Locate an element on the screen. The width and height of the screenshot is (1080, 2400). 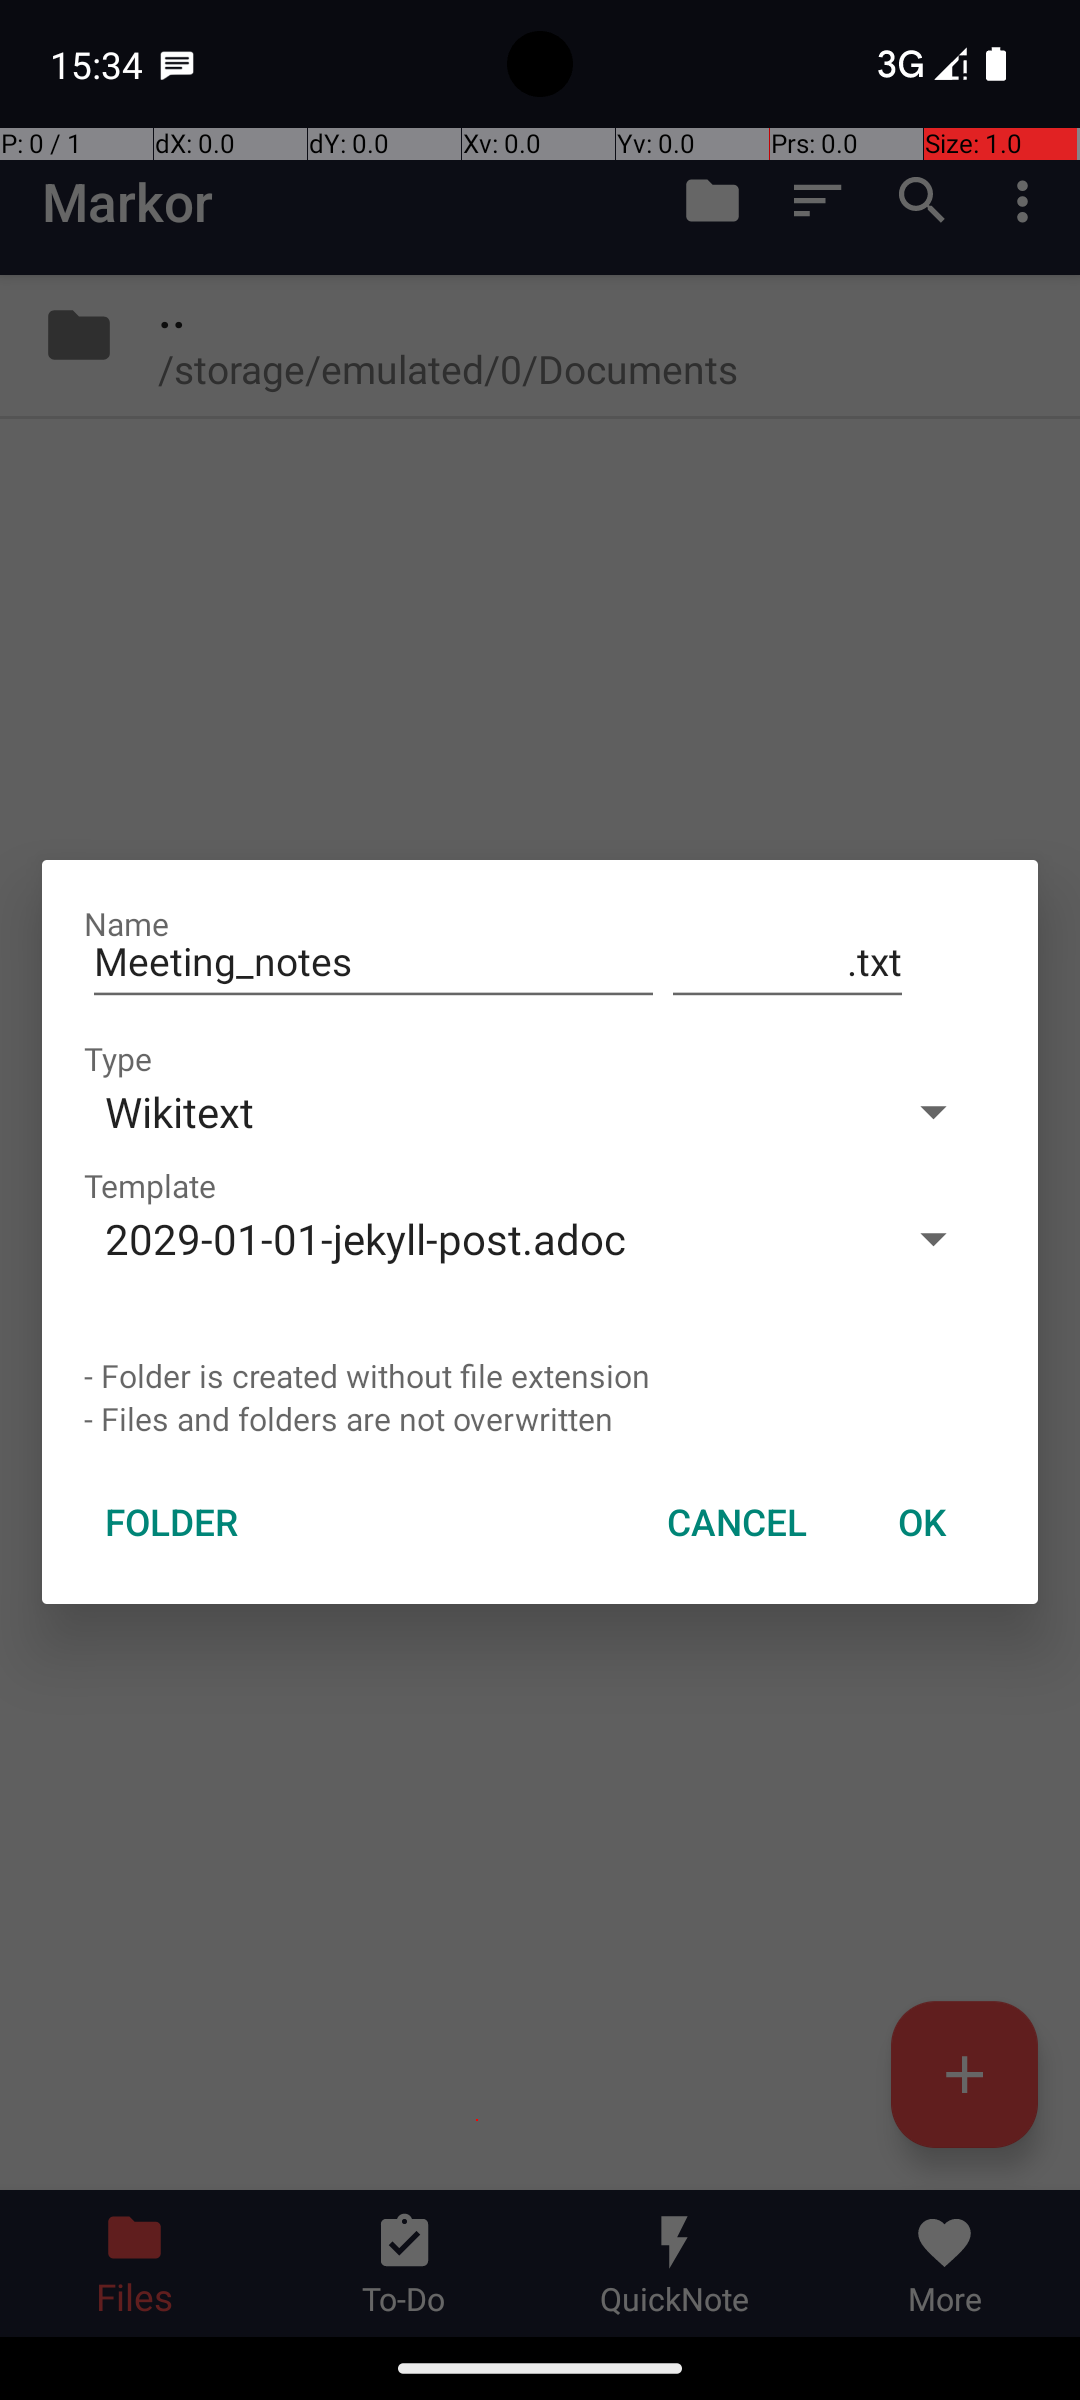
2029-01-01-jekyll-post.adoc is located at coordinates (477, 1238).